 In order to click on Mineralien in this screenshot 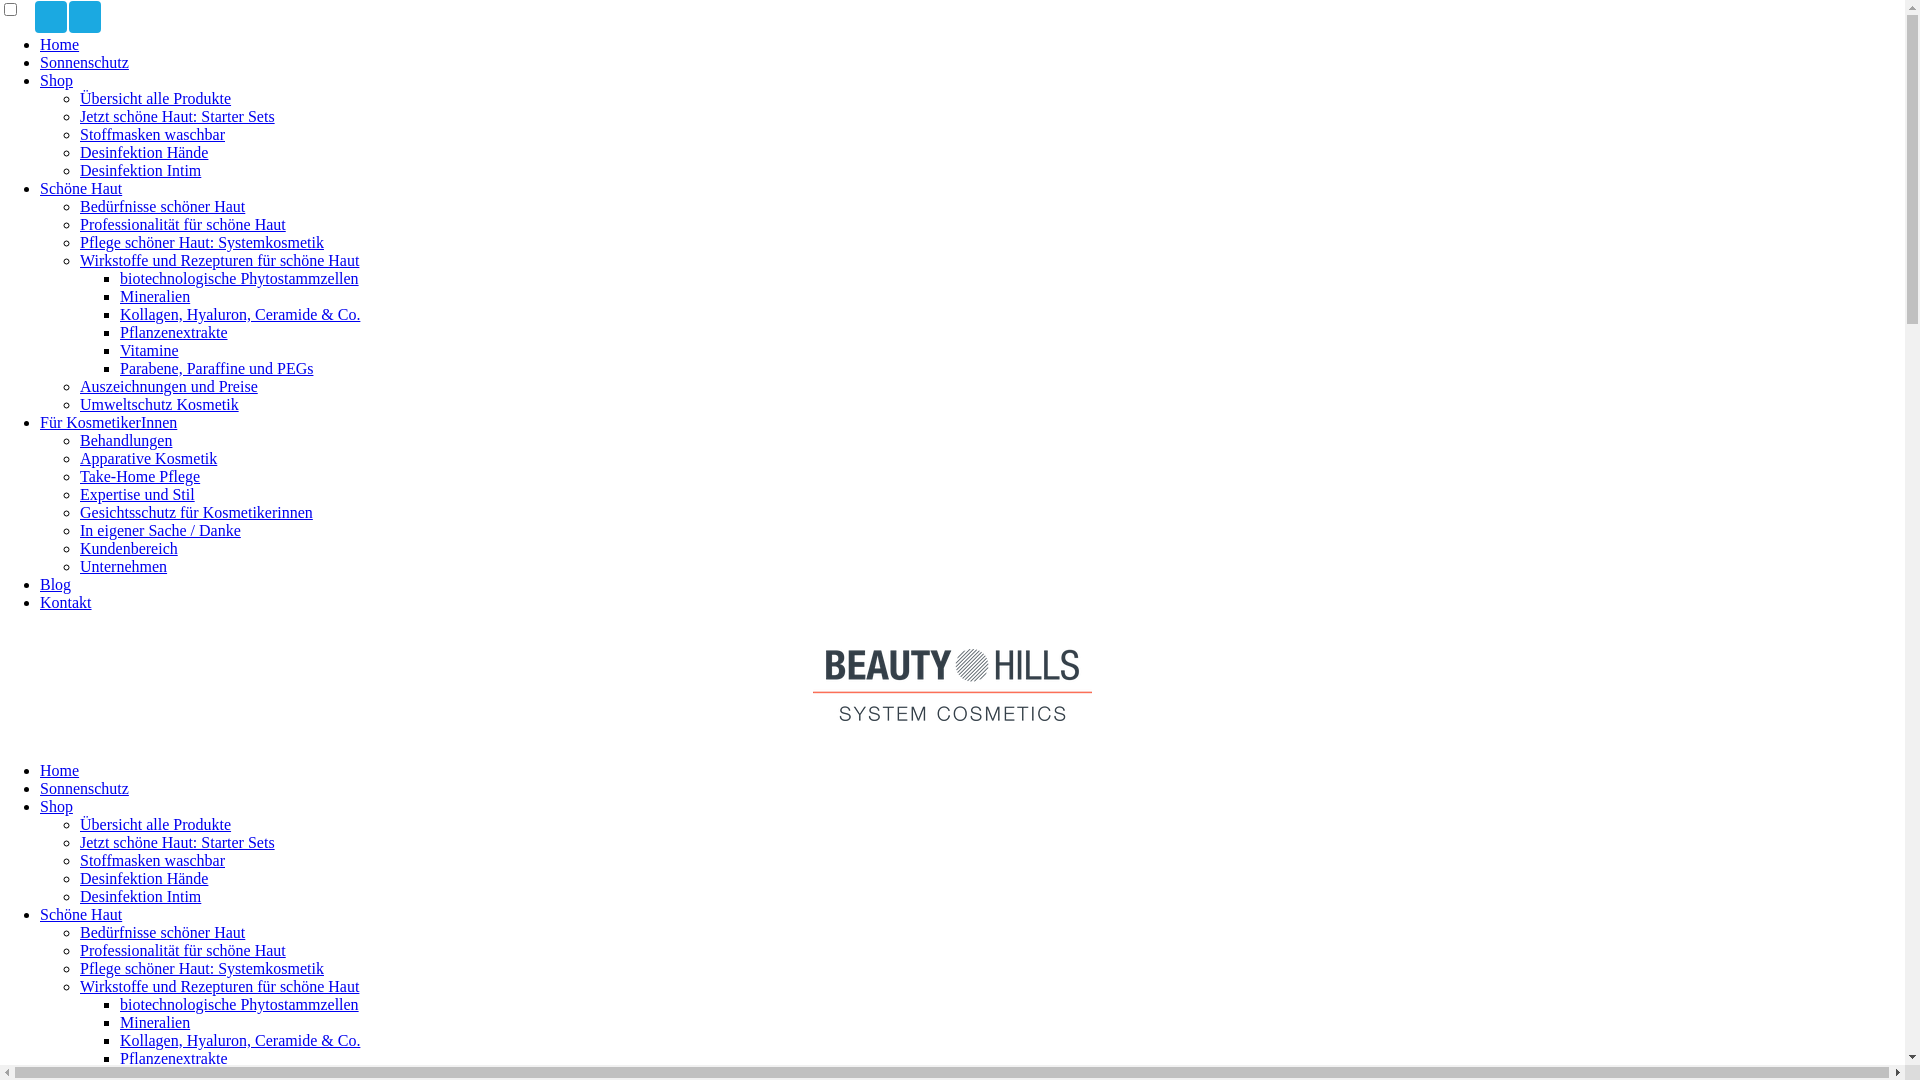, I will do `click(155, 1022)`.